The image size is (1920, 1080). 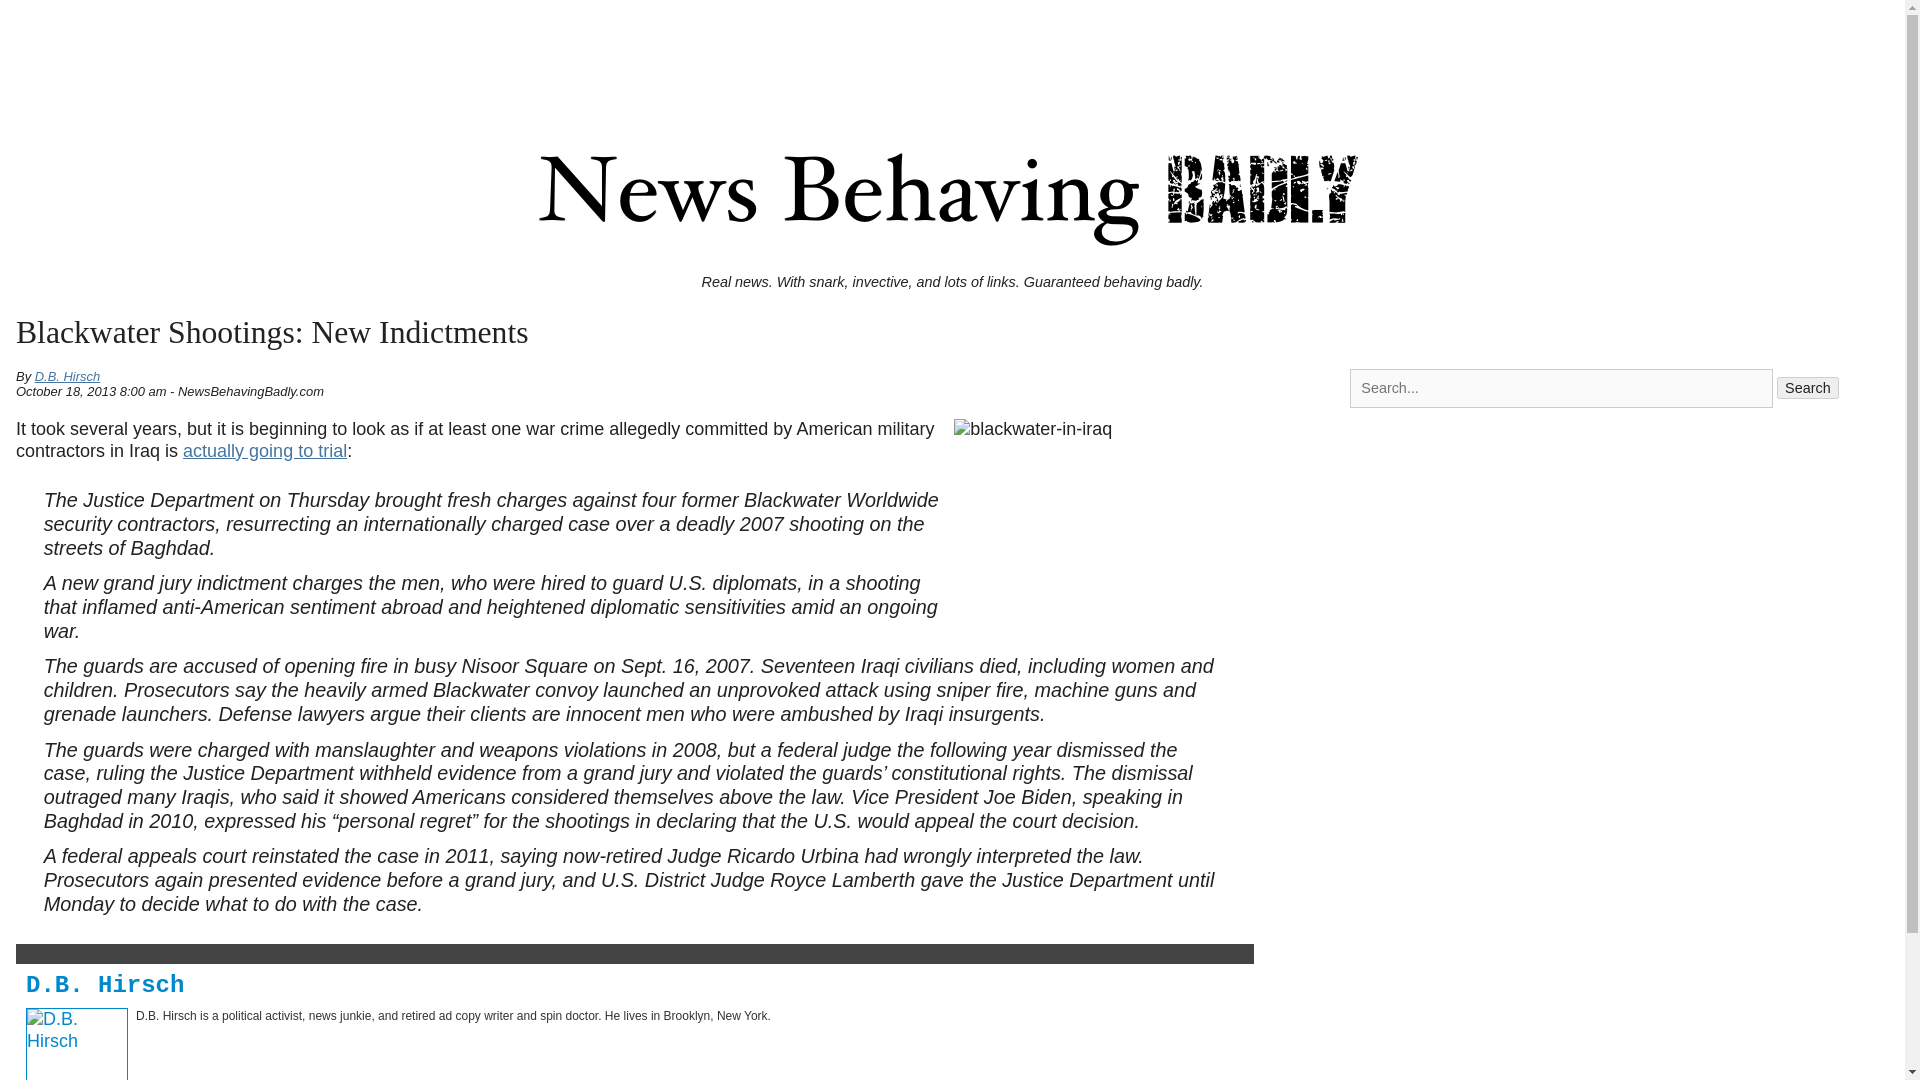 I want to click on D.B. Hirsch, so click(x=68, y=376).